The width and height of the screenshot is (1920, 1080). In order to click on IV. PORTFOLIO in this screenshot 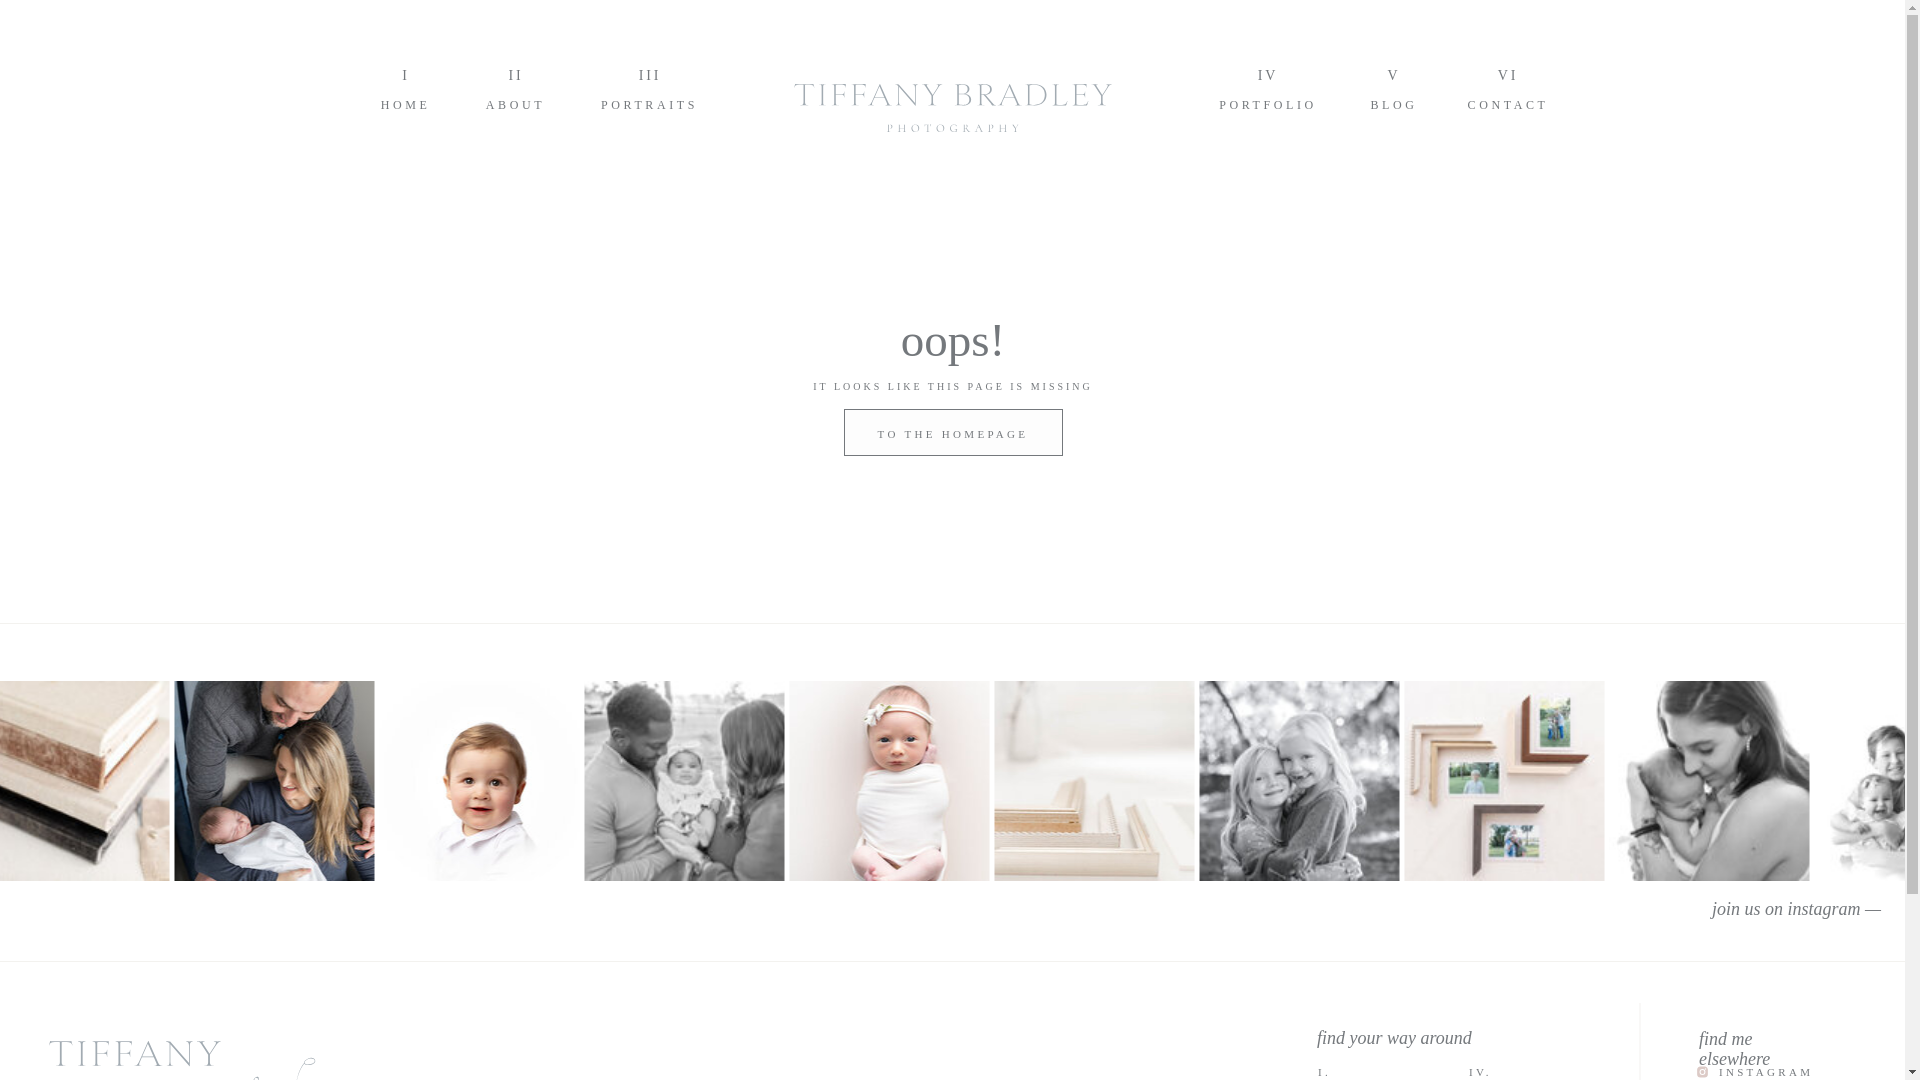, I will do `click(1528, 1072)`.